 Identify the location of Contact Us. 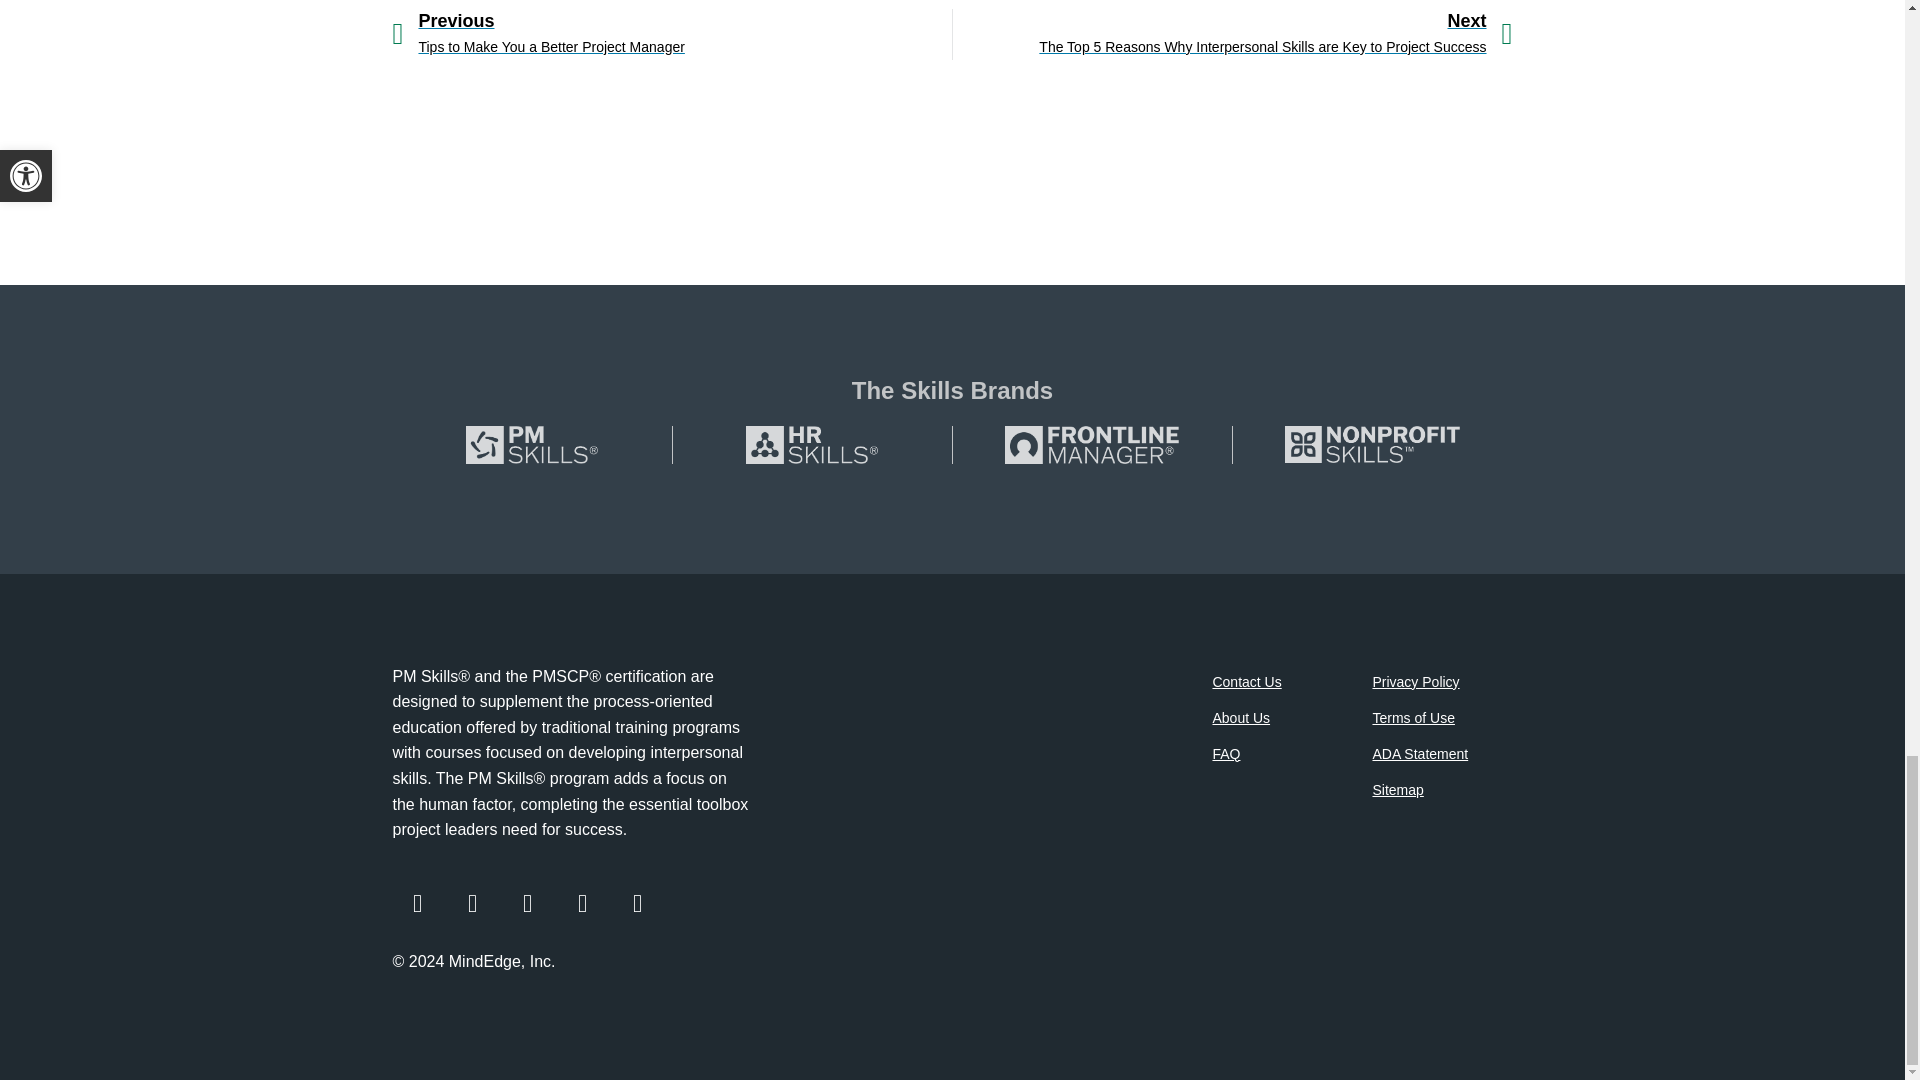
(1272, 682).